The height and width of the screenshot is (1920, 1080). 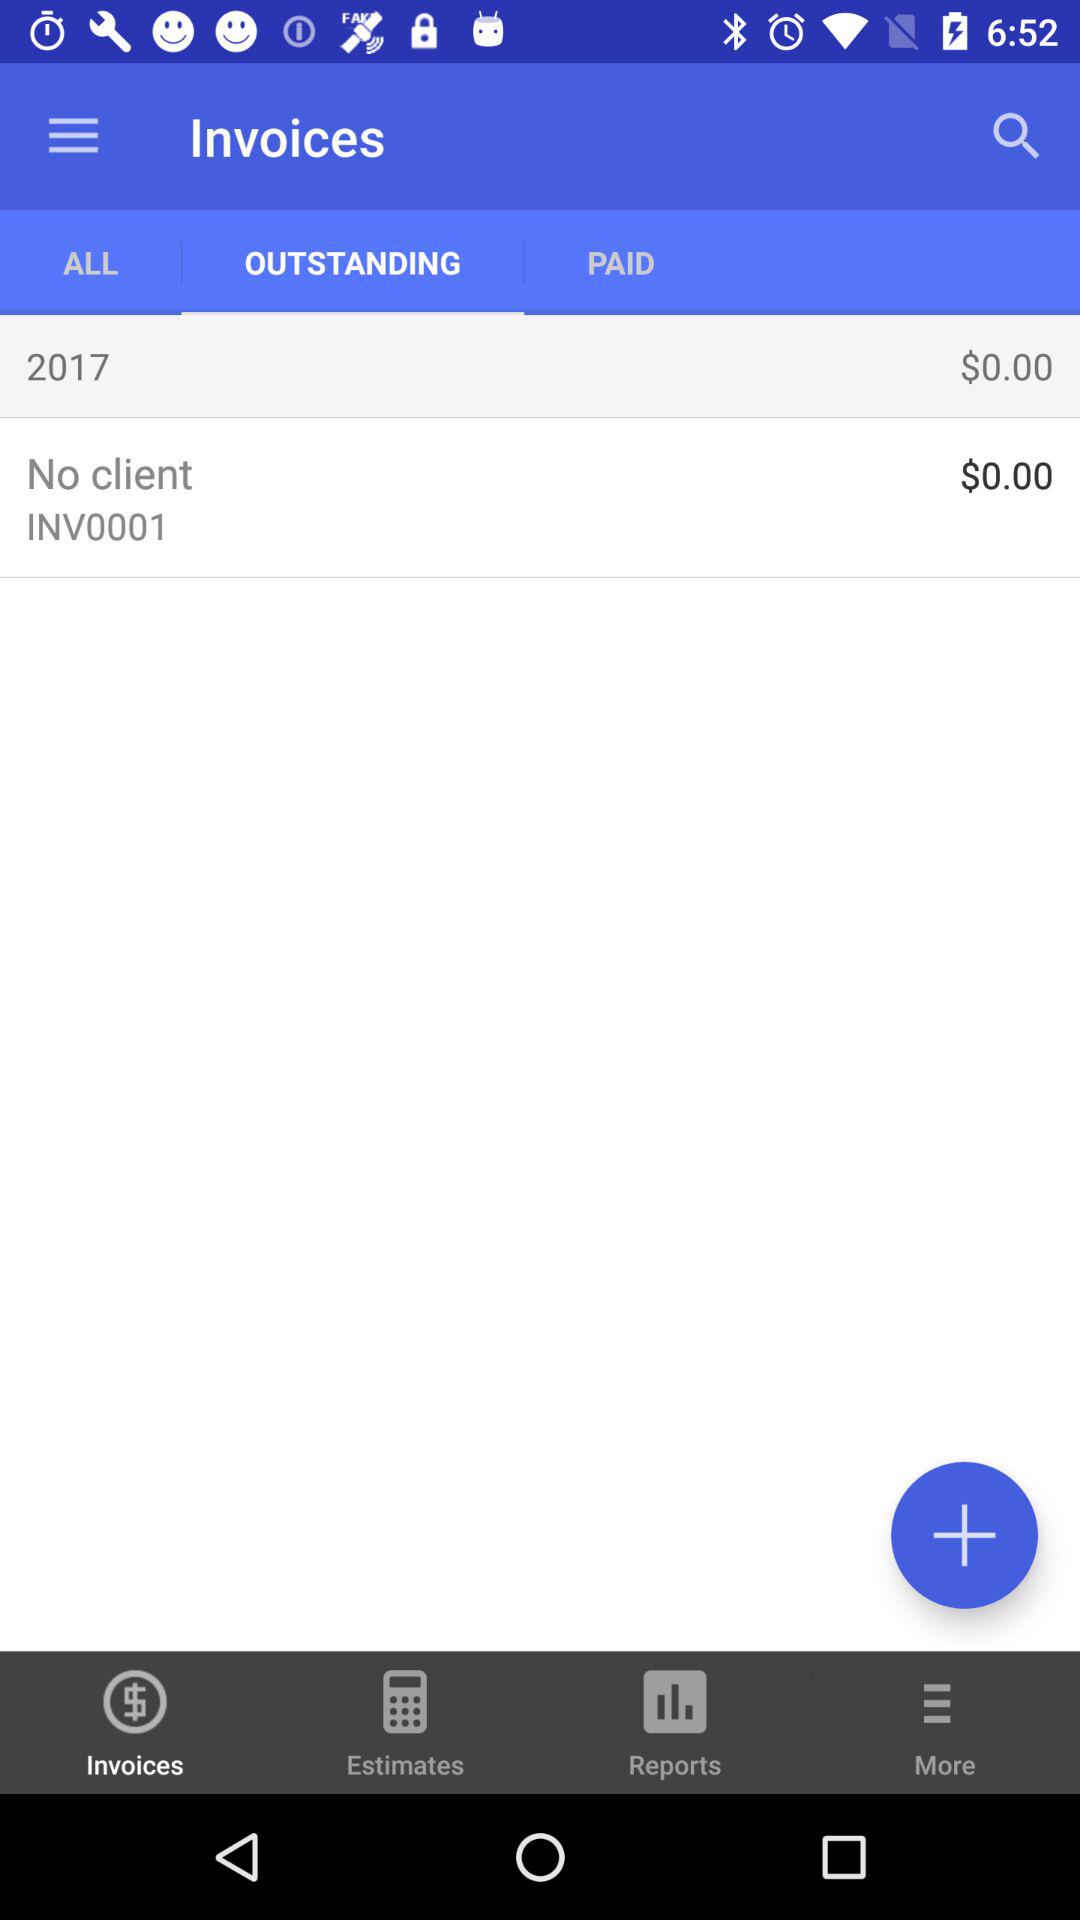 What do you see at coordinates (352, 262) in the screenshot?
I see `press app to the right of all` at bounding box center [352, 262].